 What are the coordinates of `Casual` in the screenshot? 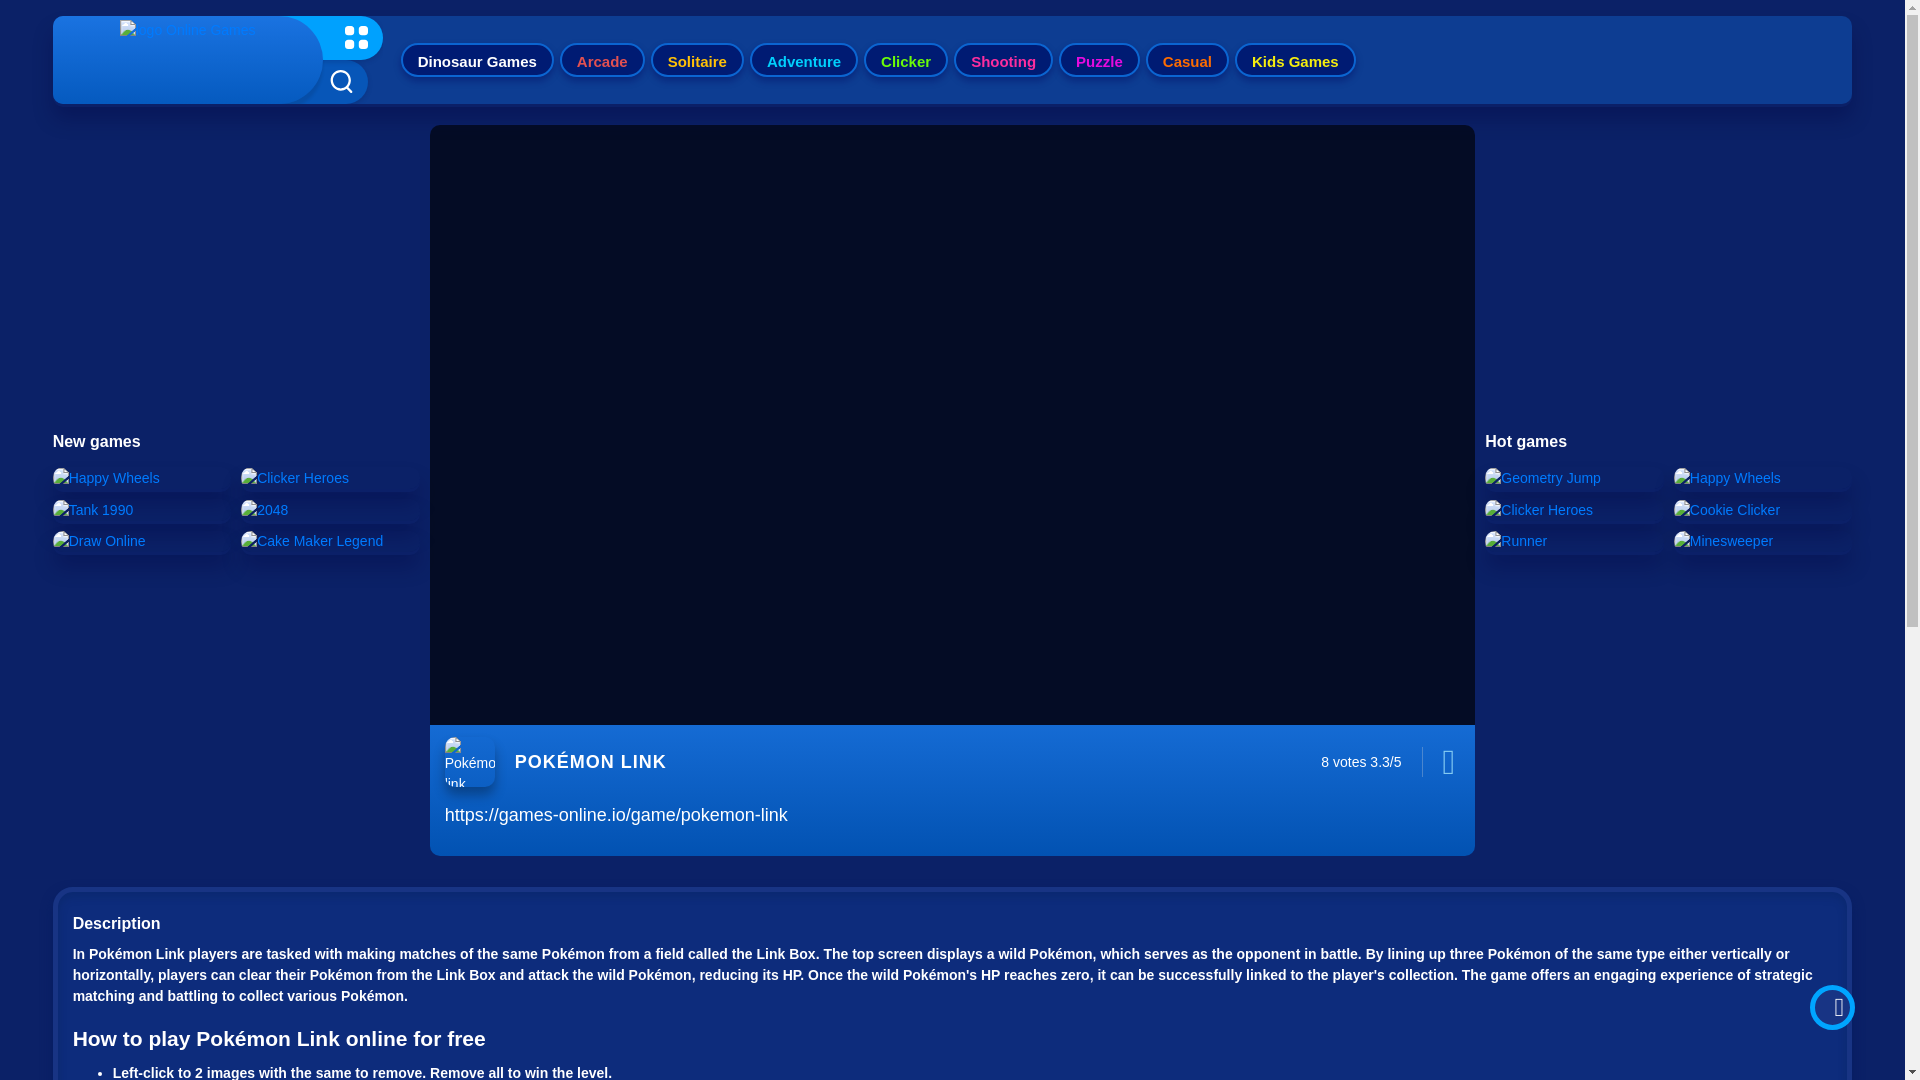 It's located at (1187, 60).